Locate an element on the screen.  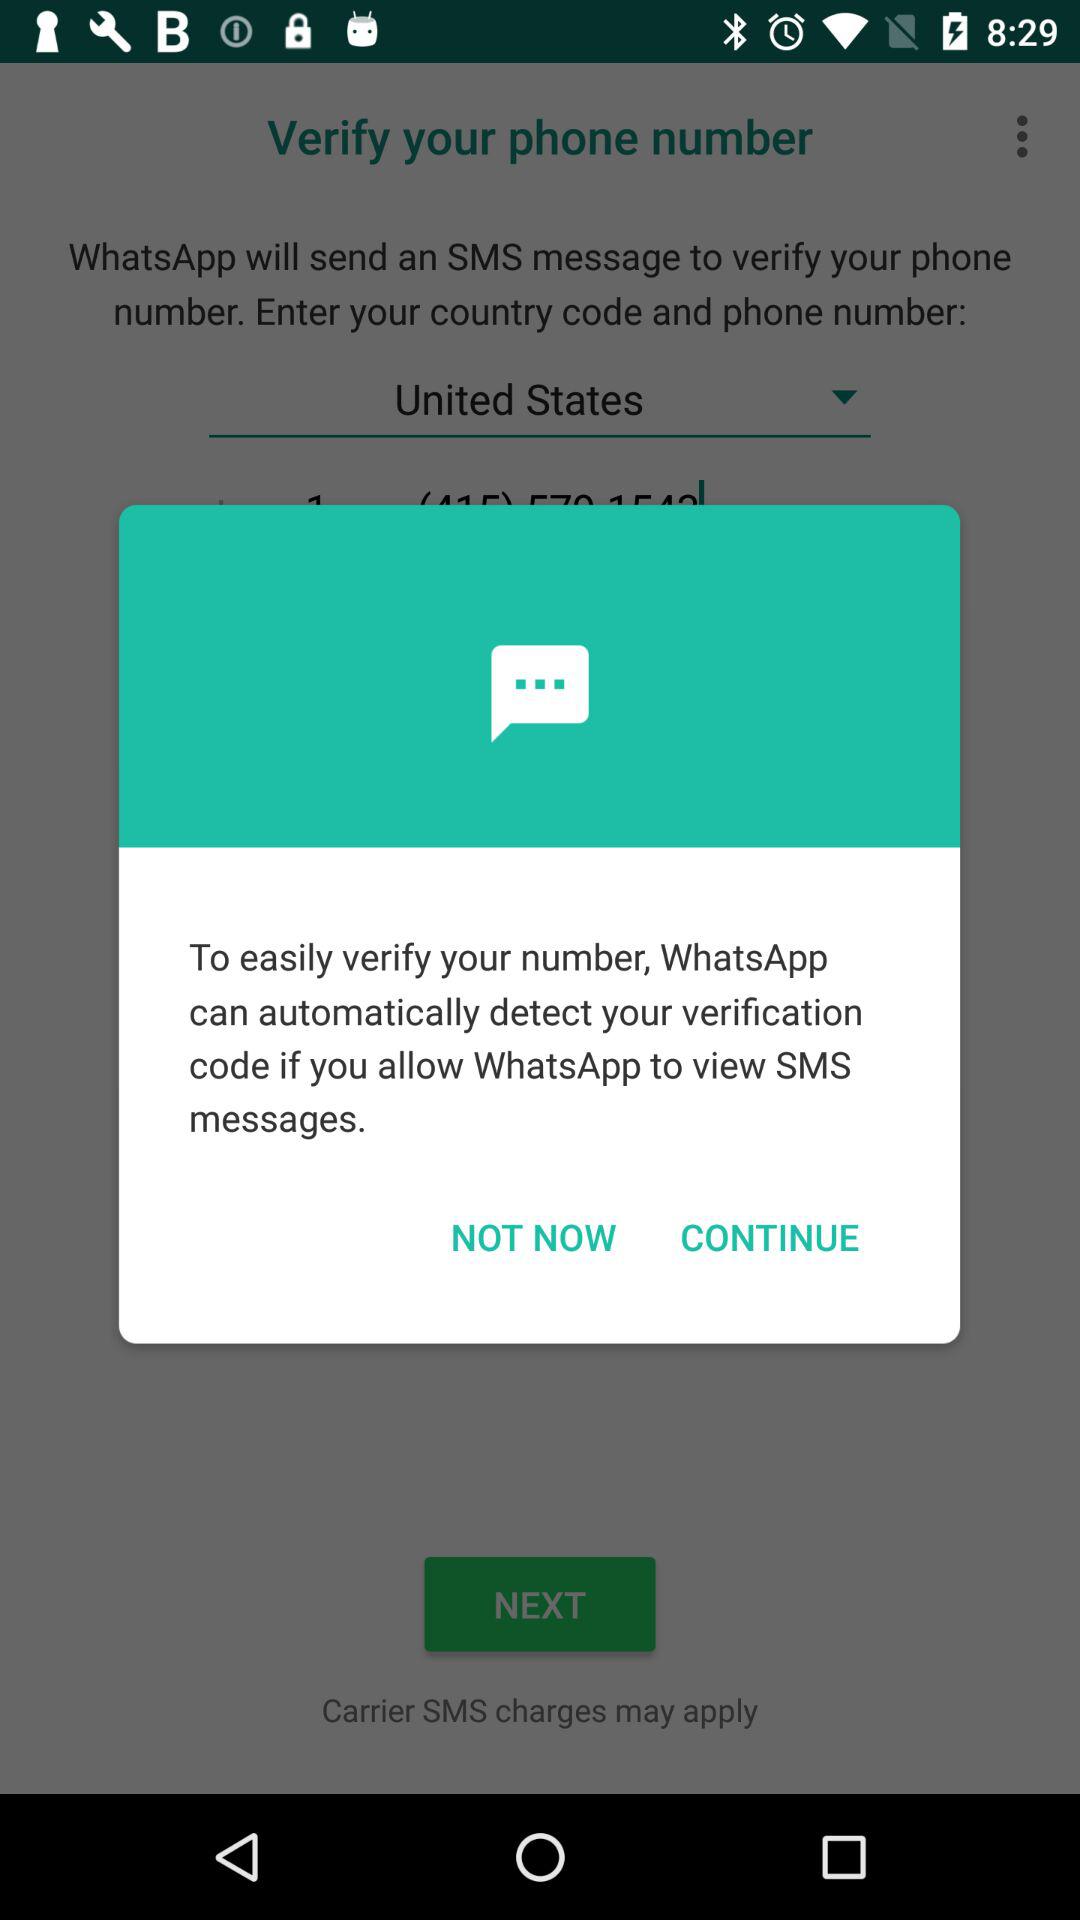
press icon to the right of not now icon is located at coordinates (769, 1236).